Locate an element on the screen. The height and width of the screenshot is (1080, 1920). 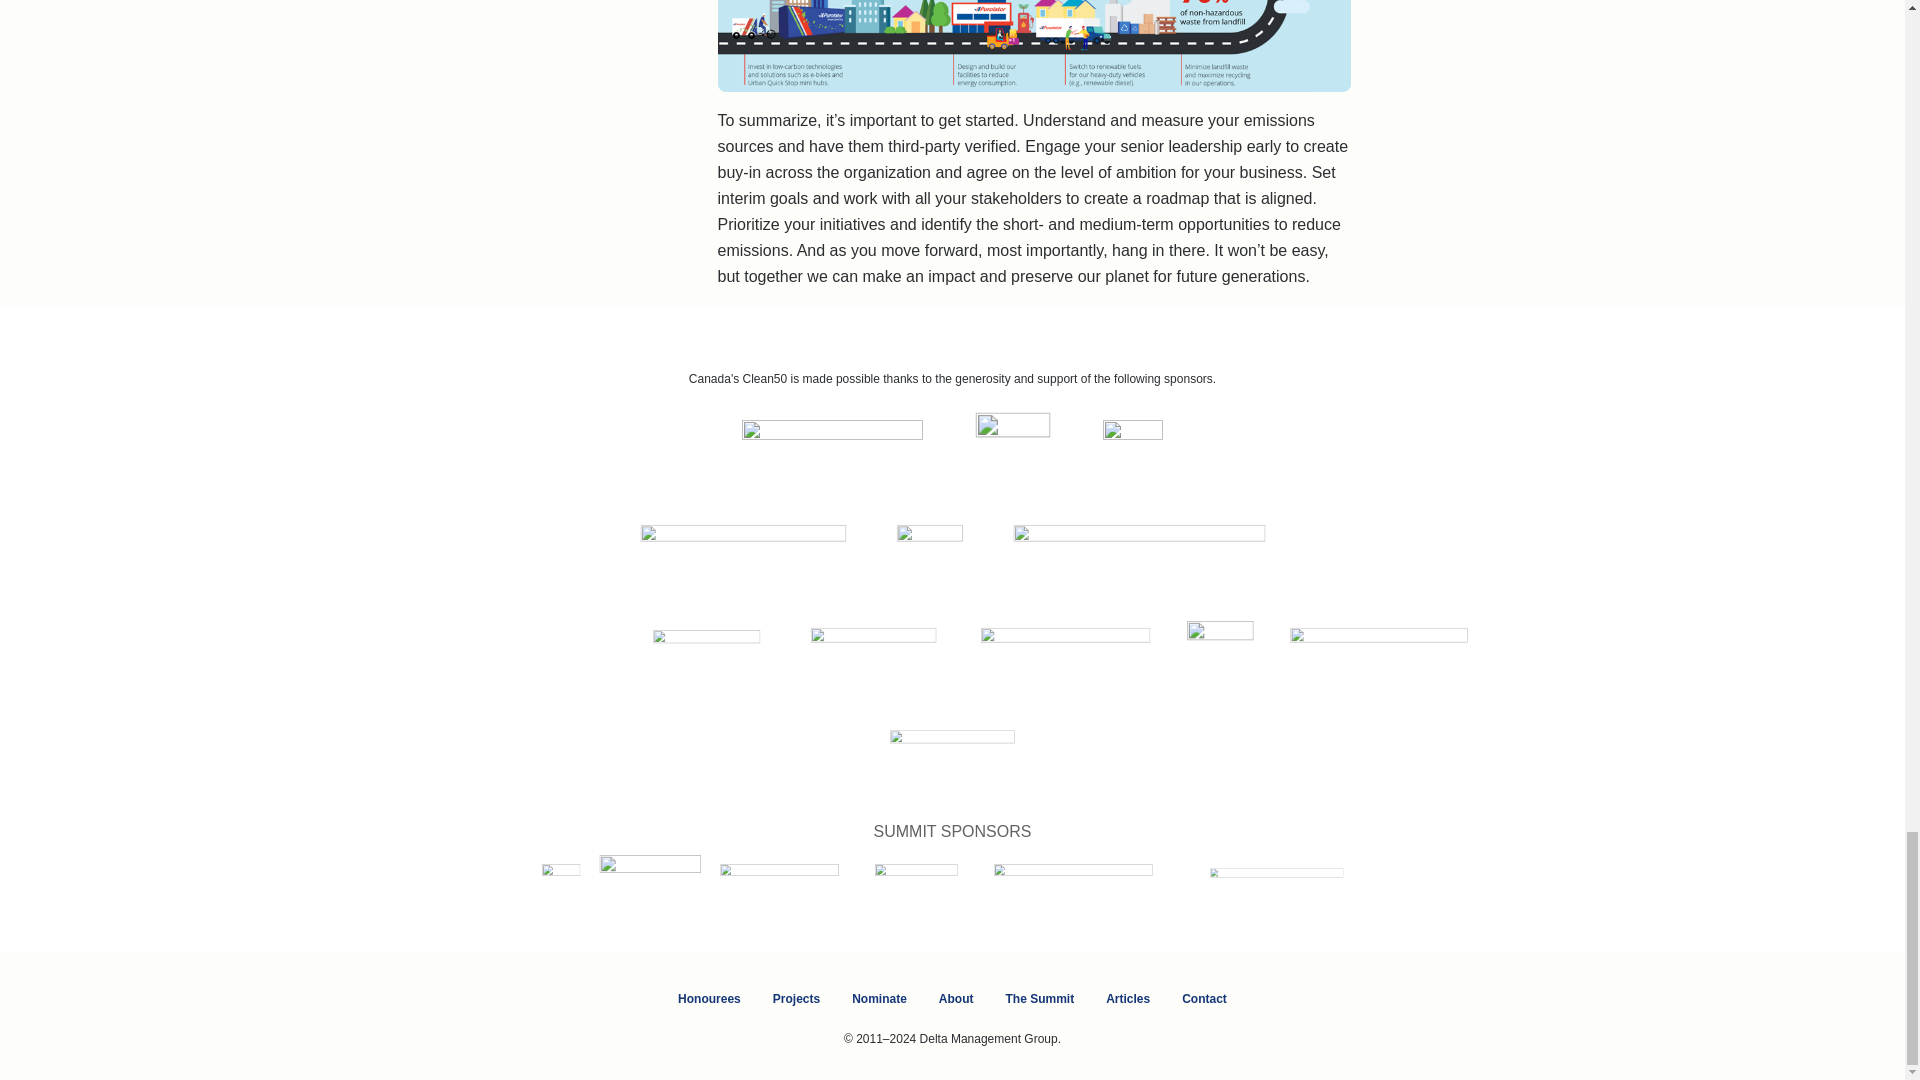
Sharc is located at coordinates (942, 894).